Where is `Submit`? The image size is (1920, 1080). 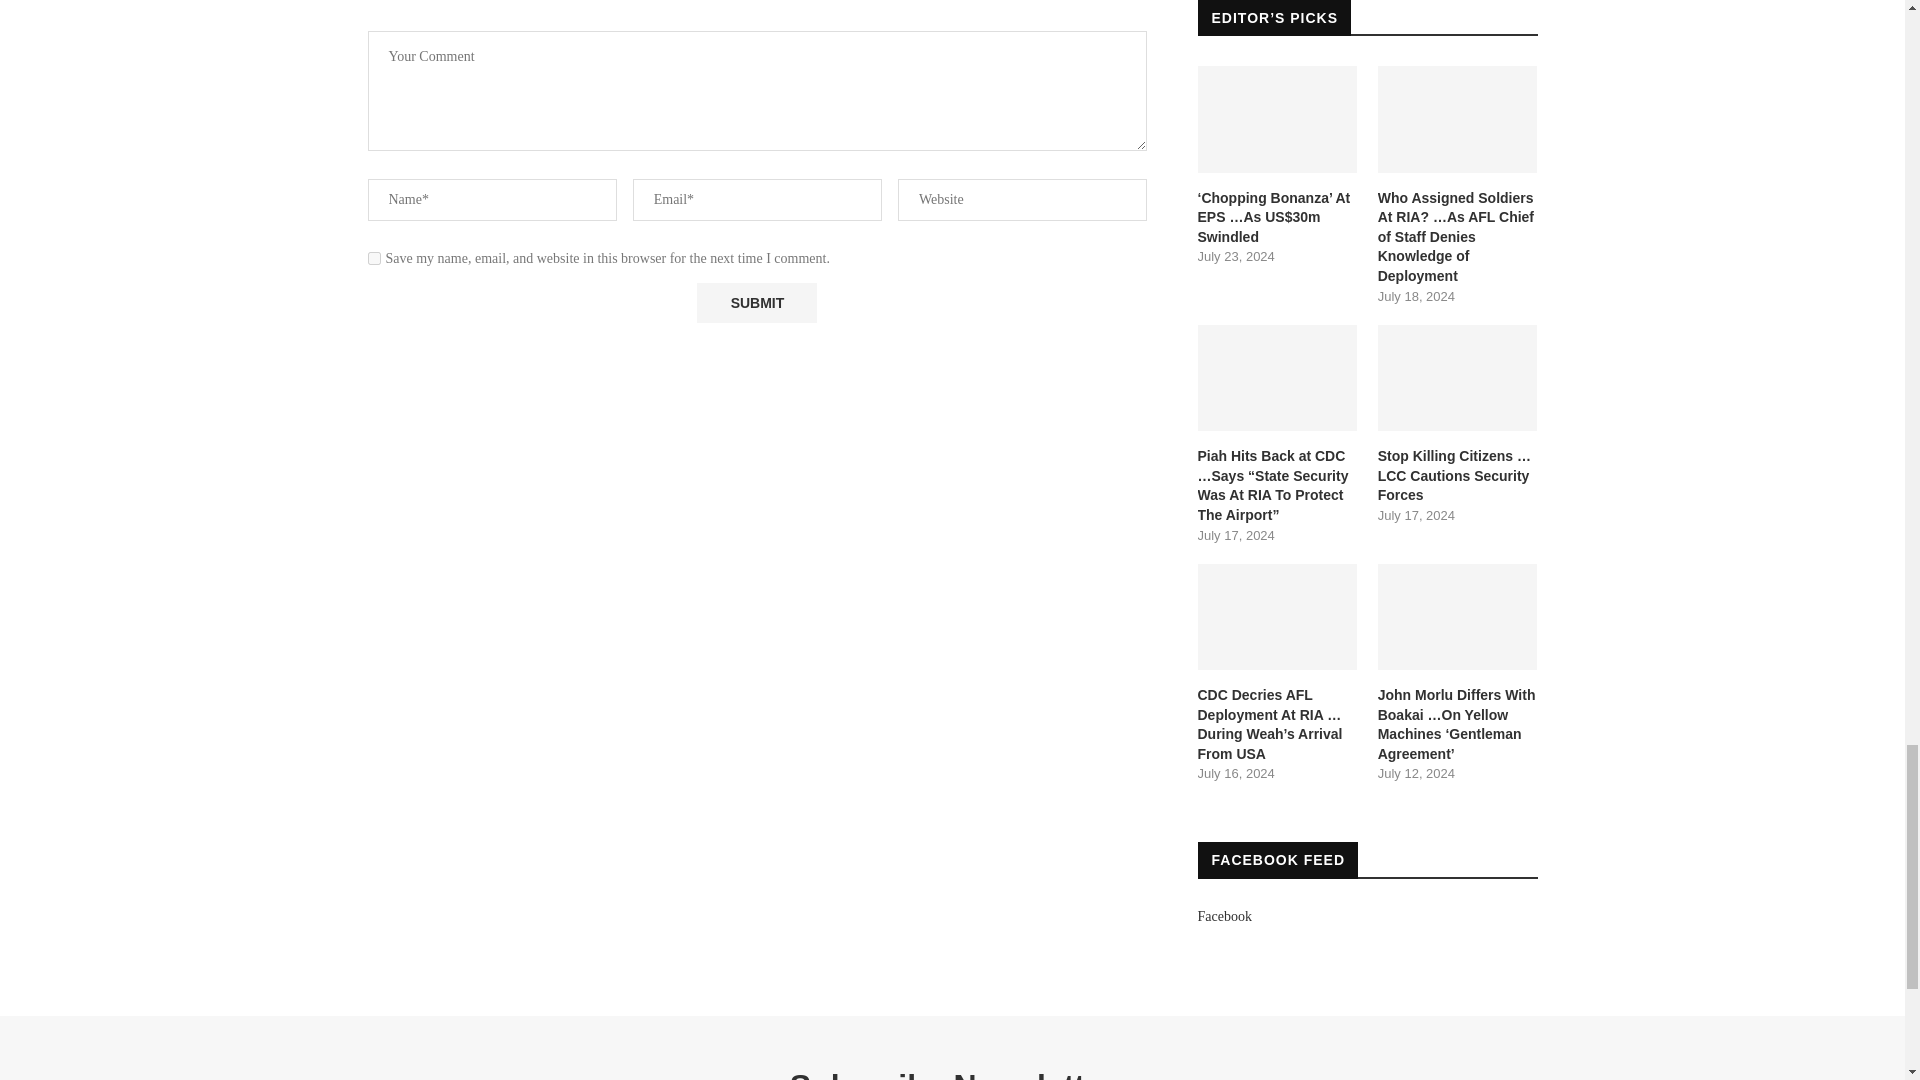
Submit is located at coordinates (756, 302).